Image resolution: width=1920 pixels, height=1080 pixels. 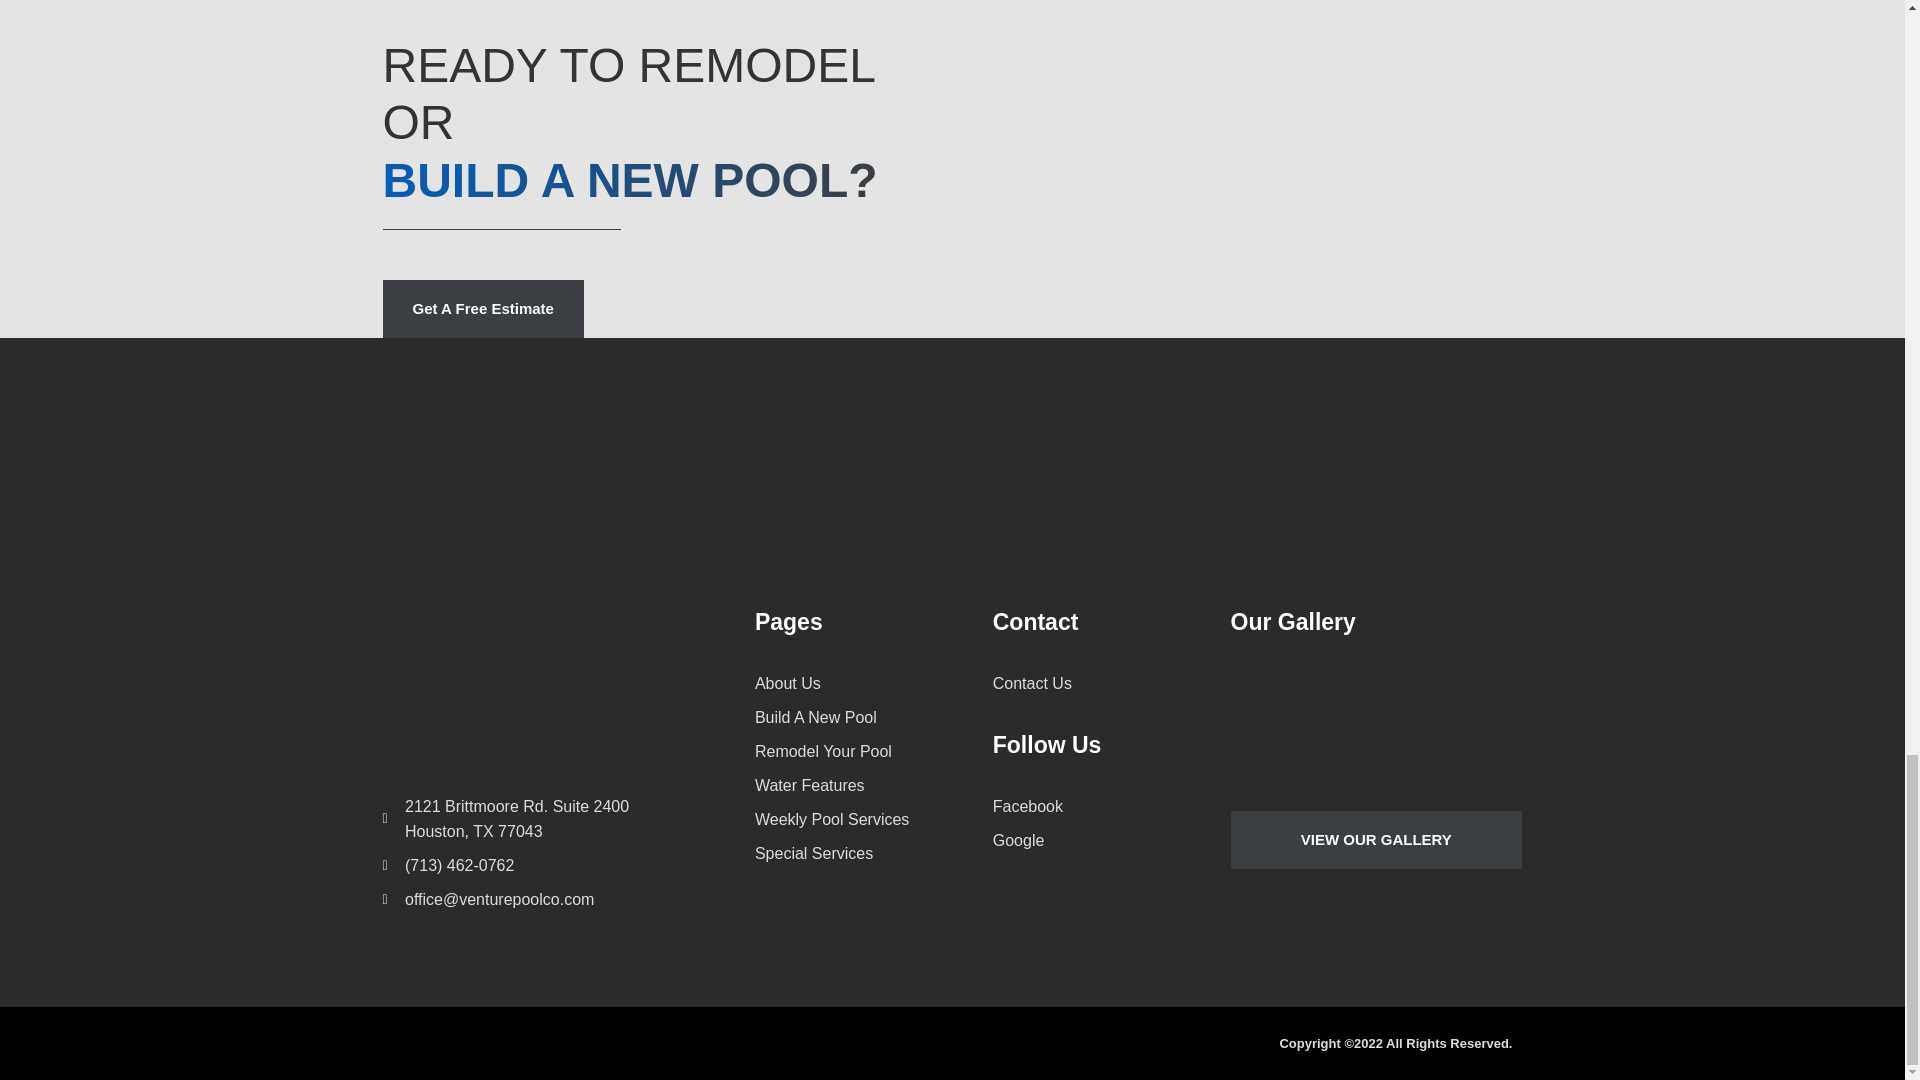 What do you see at coordinates (873, 818) in the screenshot?
I see `Weekly Pool Services` at bounding box center [873, 818].